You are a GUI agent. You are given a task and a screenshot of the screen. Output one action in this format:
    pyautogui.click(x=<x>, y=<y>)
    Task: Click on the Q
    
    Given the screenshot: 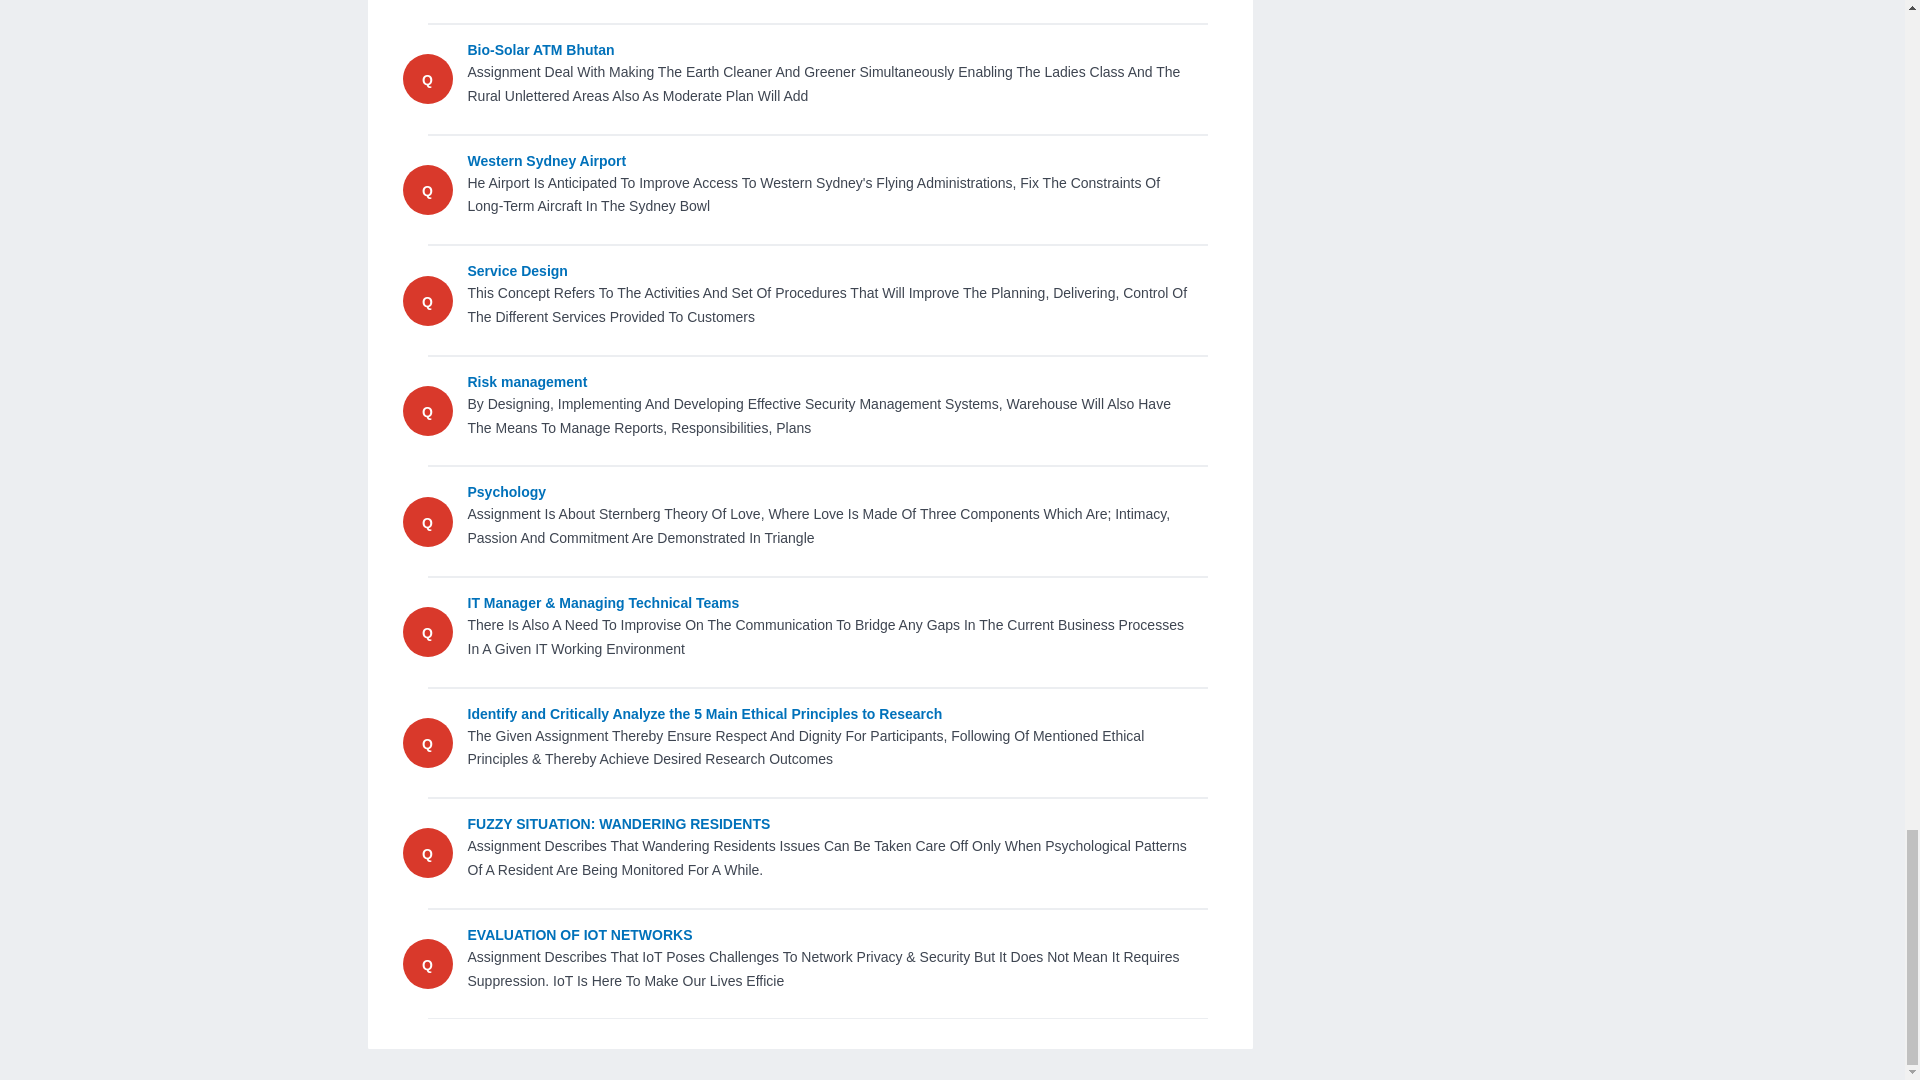 What is the action you would take?
    pyautogui.click(x=426, y=80)
    